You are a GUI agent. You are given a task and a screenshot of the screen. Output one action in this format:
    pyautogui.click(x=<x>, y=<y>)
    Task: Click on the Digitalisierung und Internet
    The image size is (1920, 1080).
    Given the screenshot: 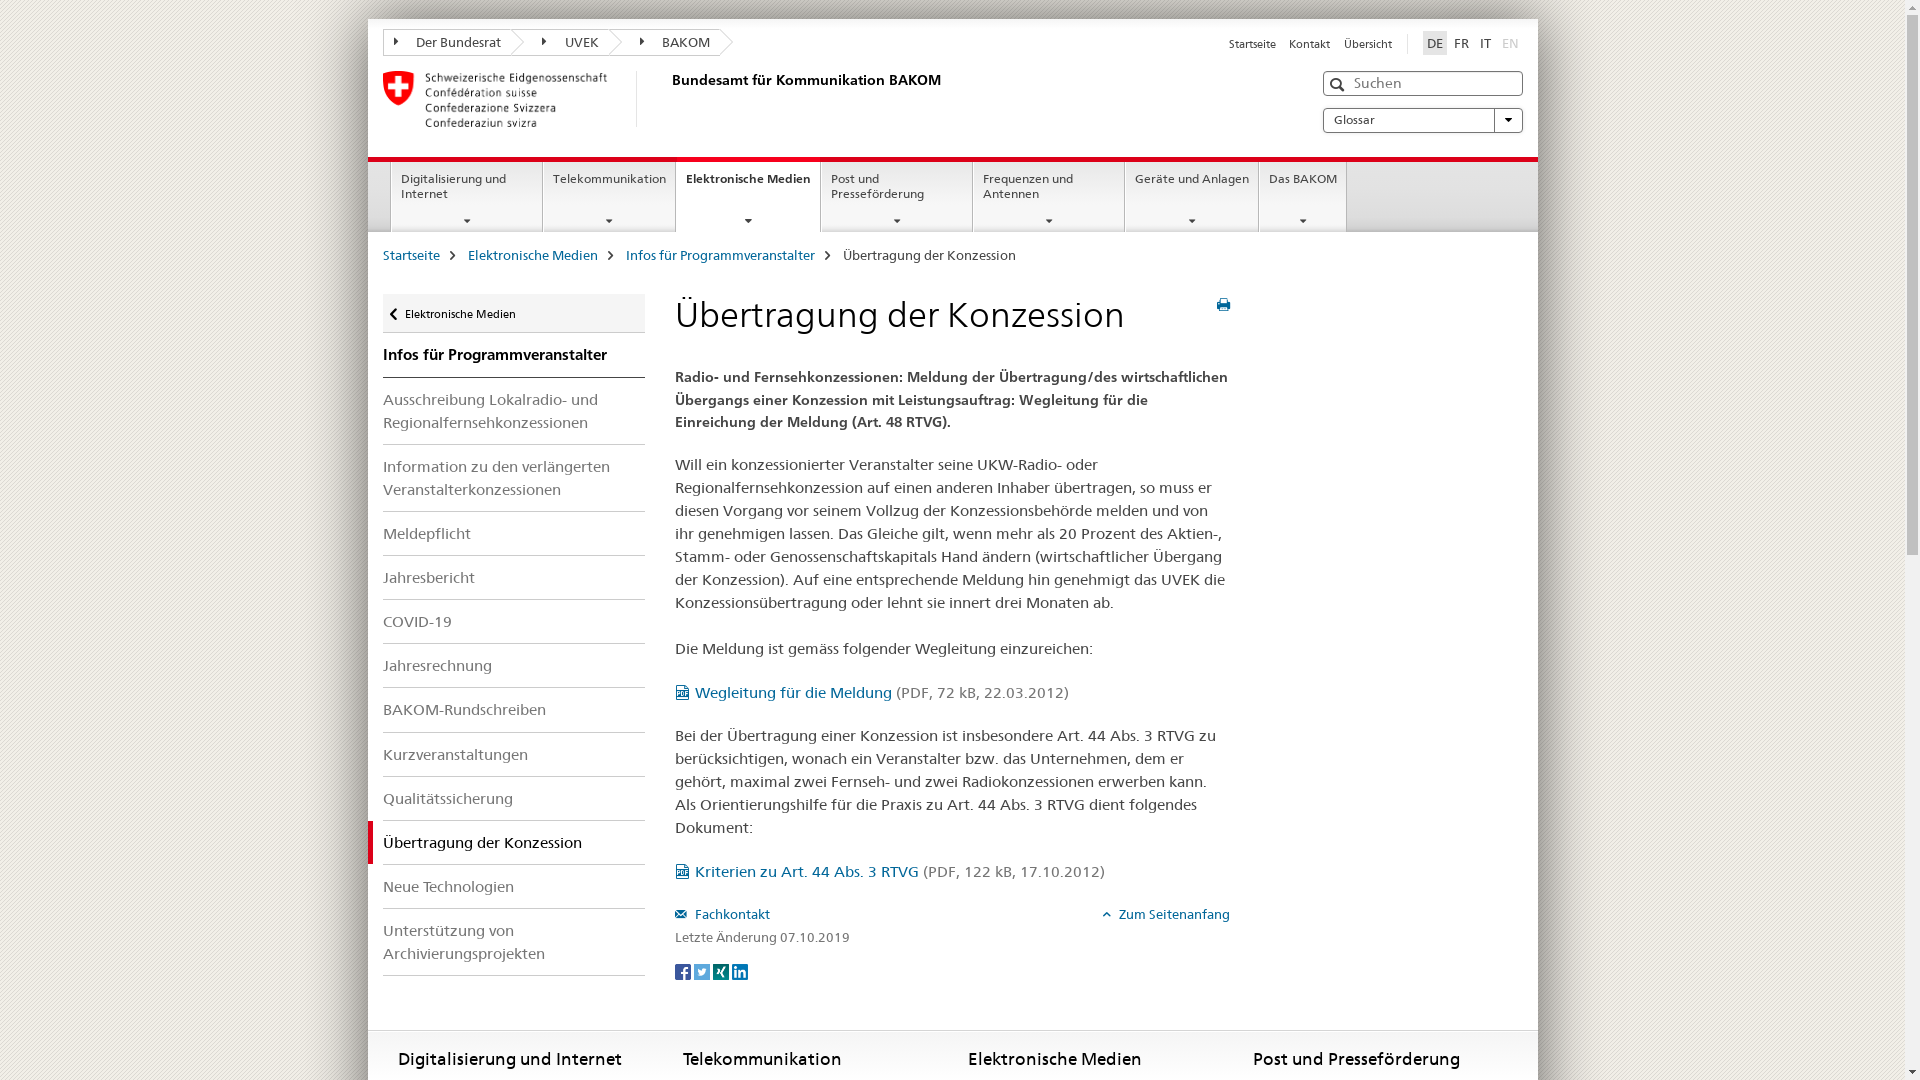 What is the action you would take?
    pyautogui.click(x=467, y=197)
    